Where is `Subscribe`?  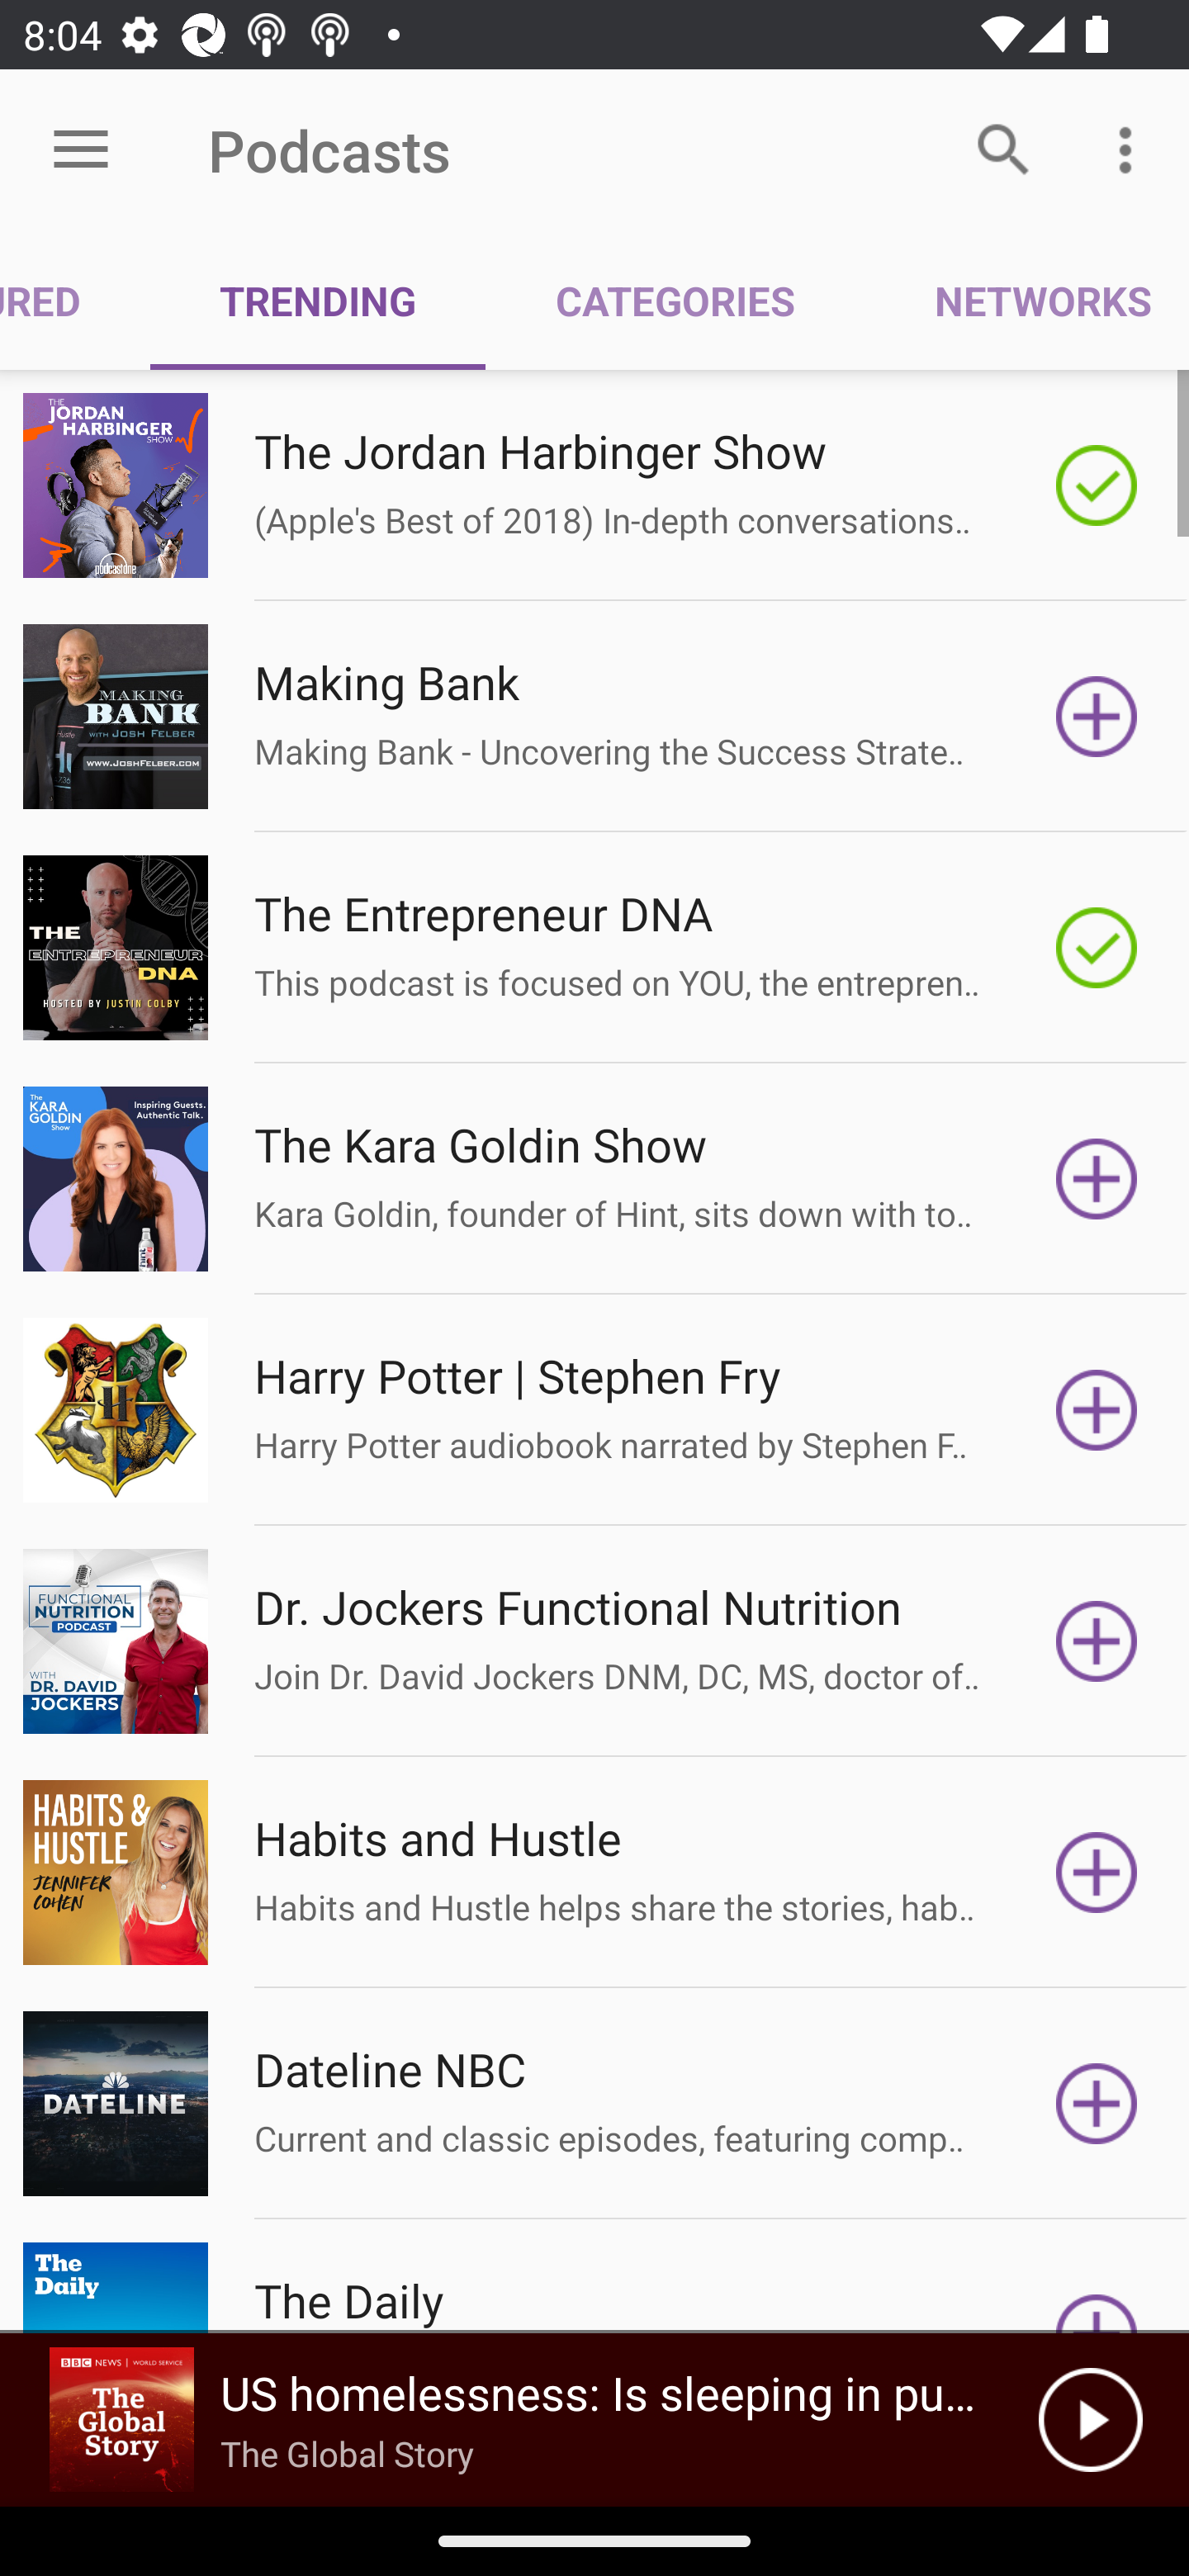
Subscribe is located at coordinates (1097, 1873).